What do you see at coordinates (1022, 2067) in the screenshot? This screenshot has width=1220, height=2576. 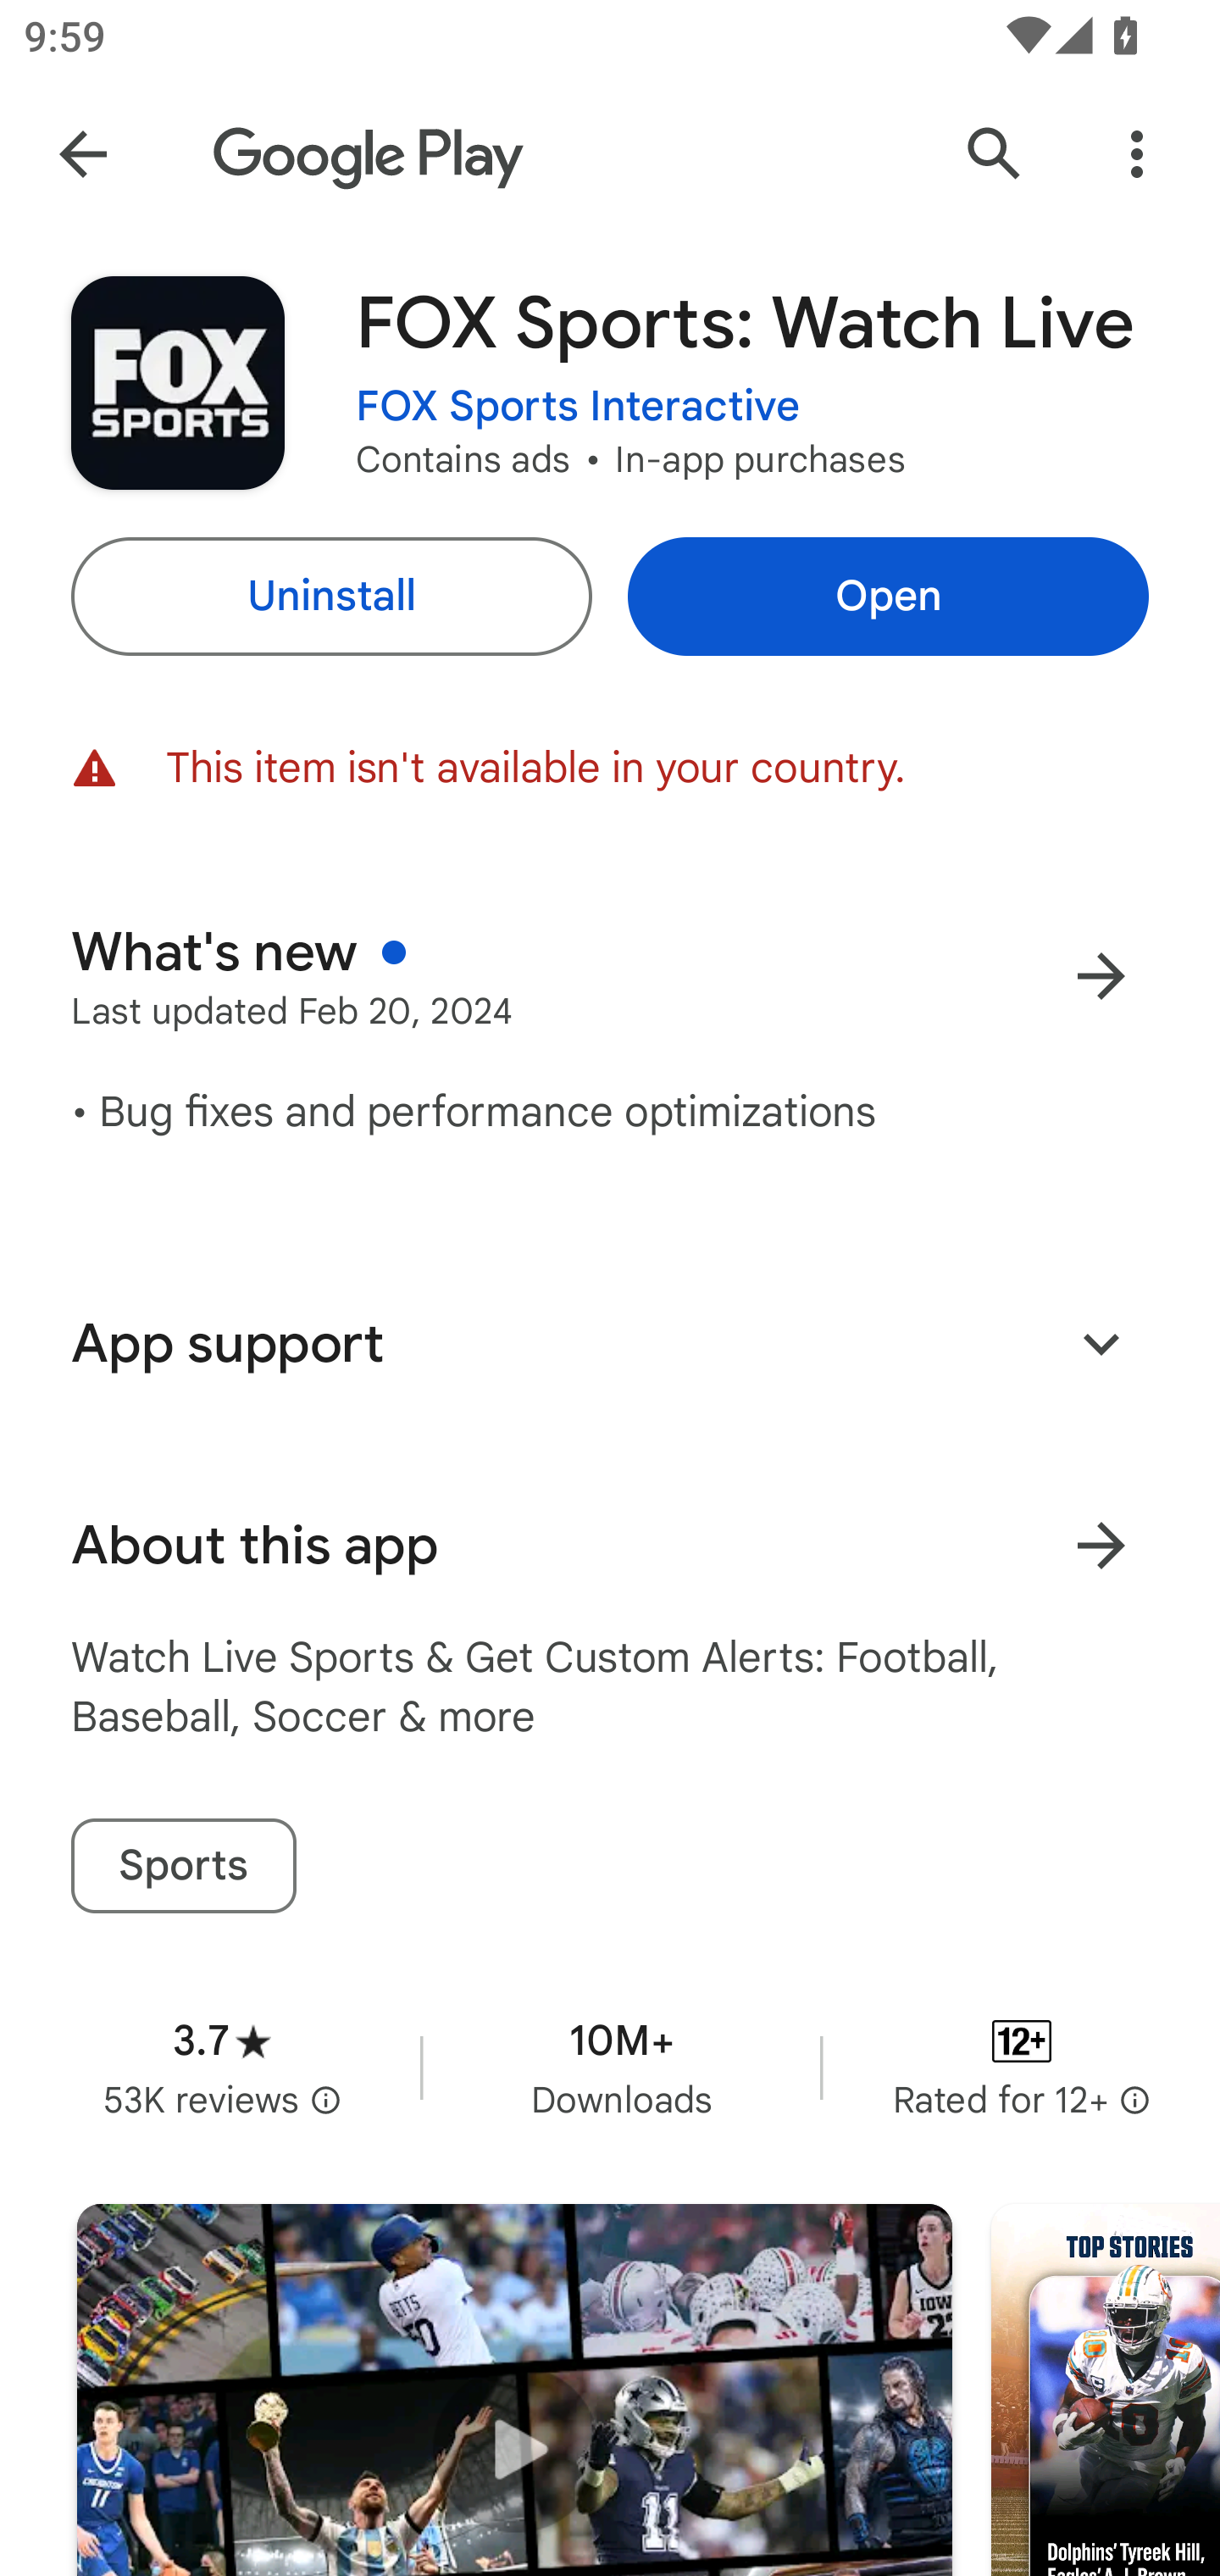 I see `Content rating Rated for 12+` at bounding box center [1022, 2067].